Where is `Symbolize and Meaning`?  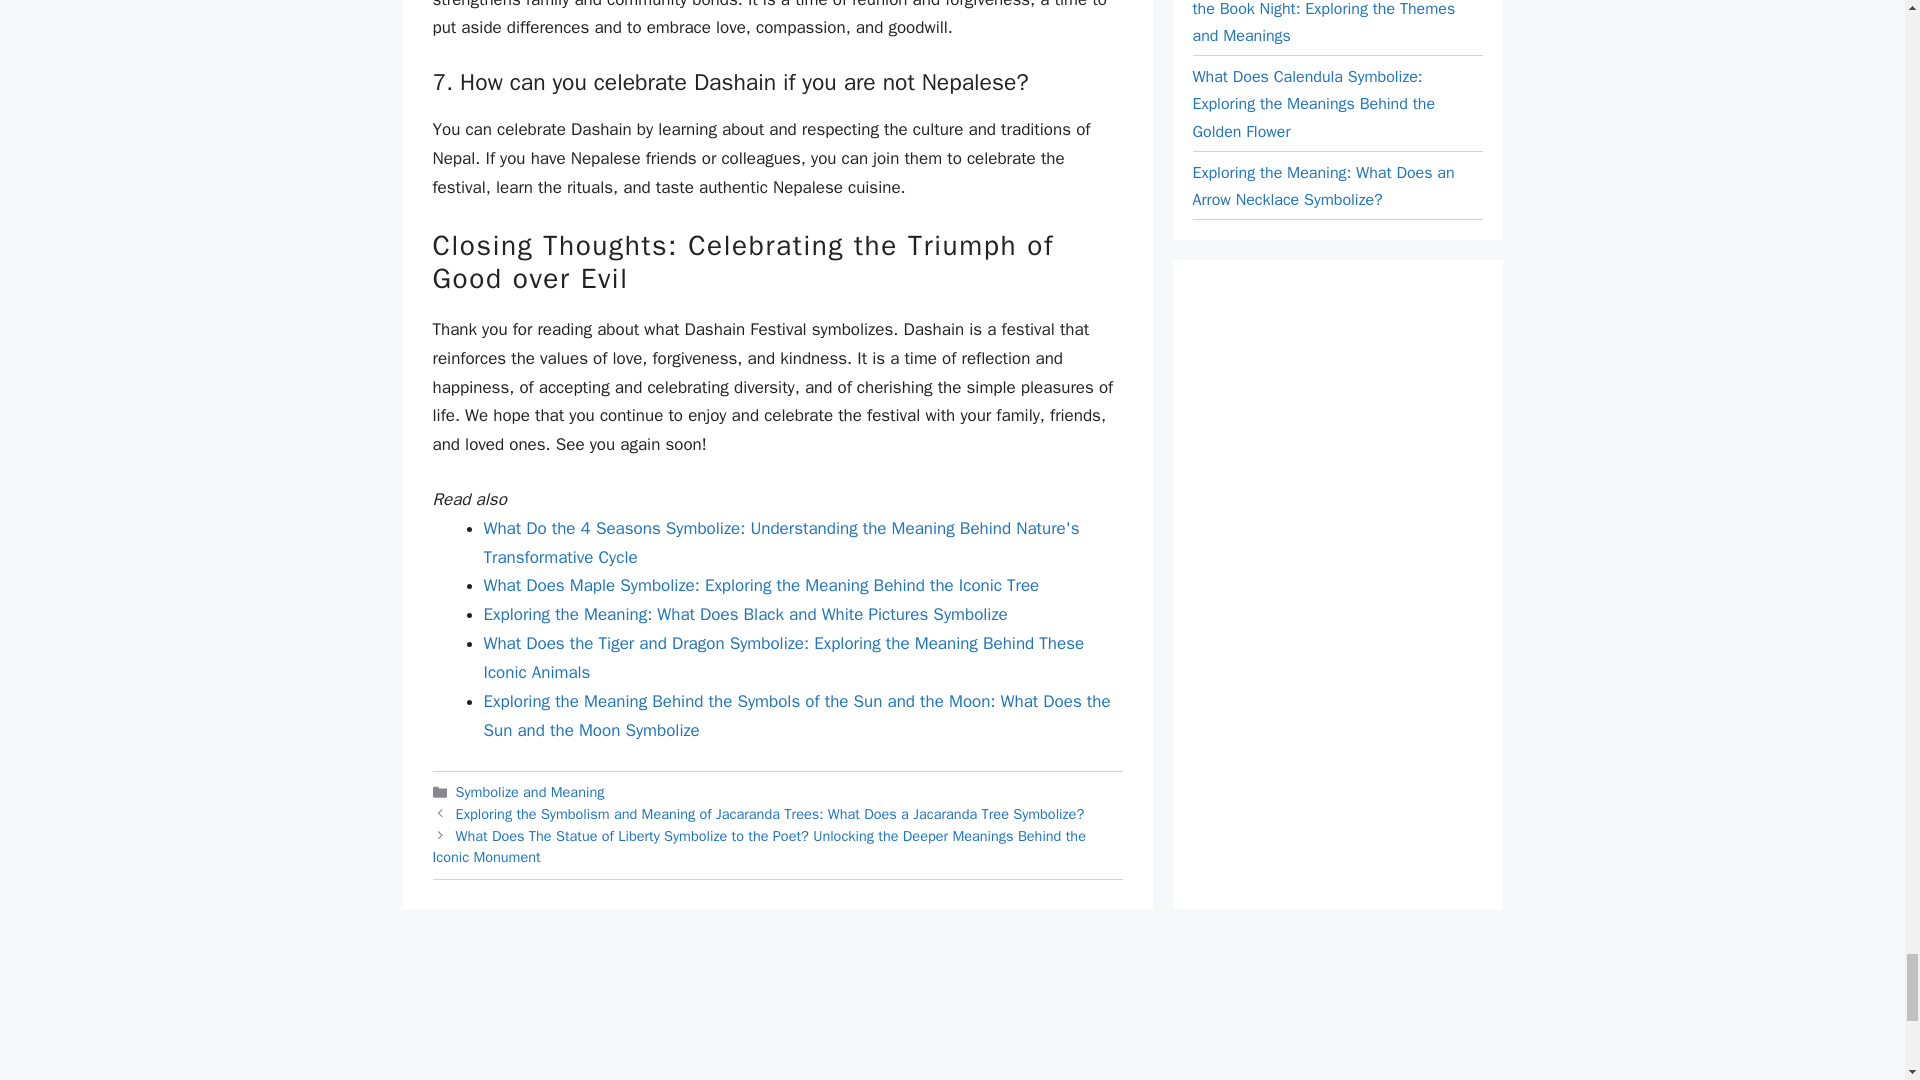 Symbolize and Meaning is located at coordinates (530, 792).